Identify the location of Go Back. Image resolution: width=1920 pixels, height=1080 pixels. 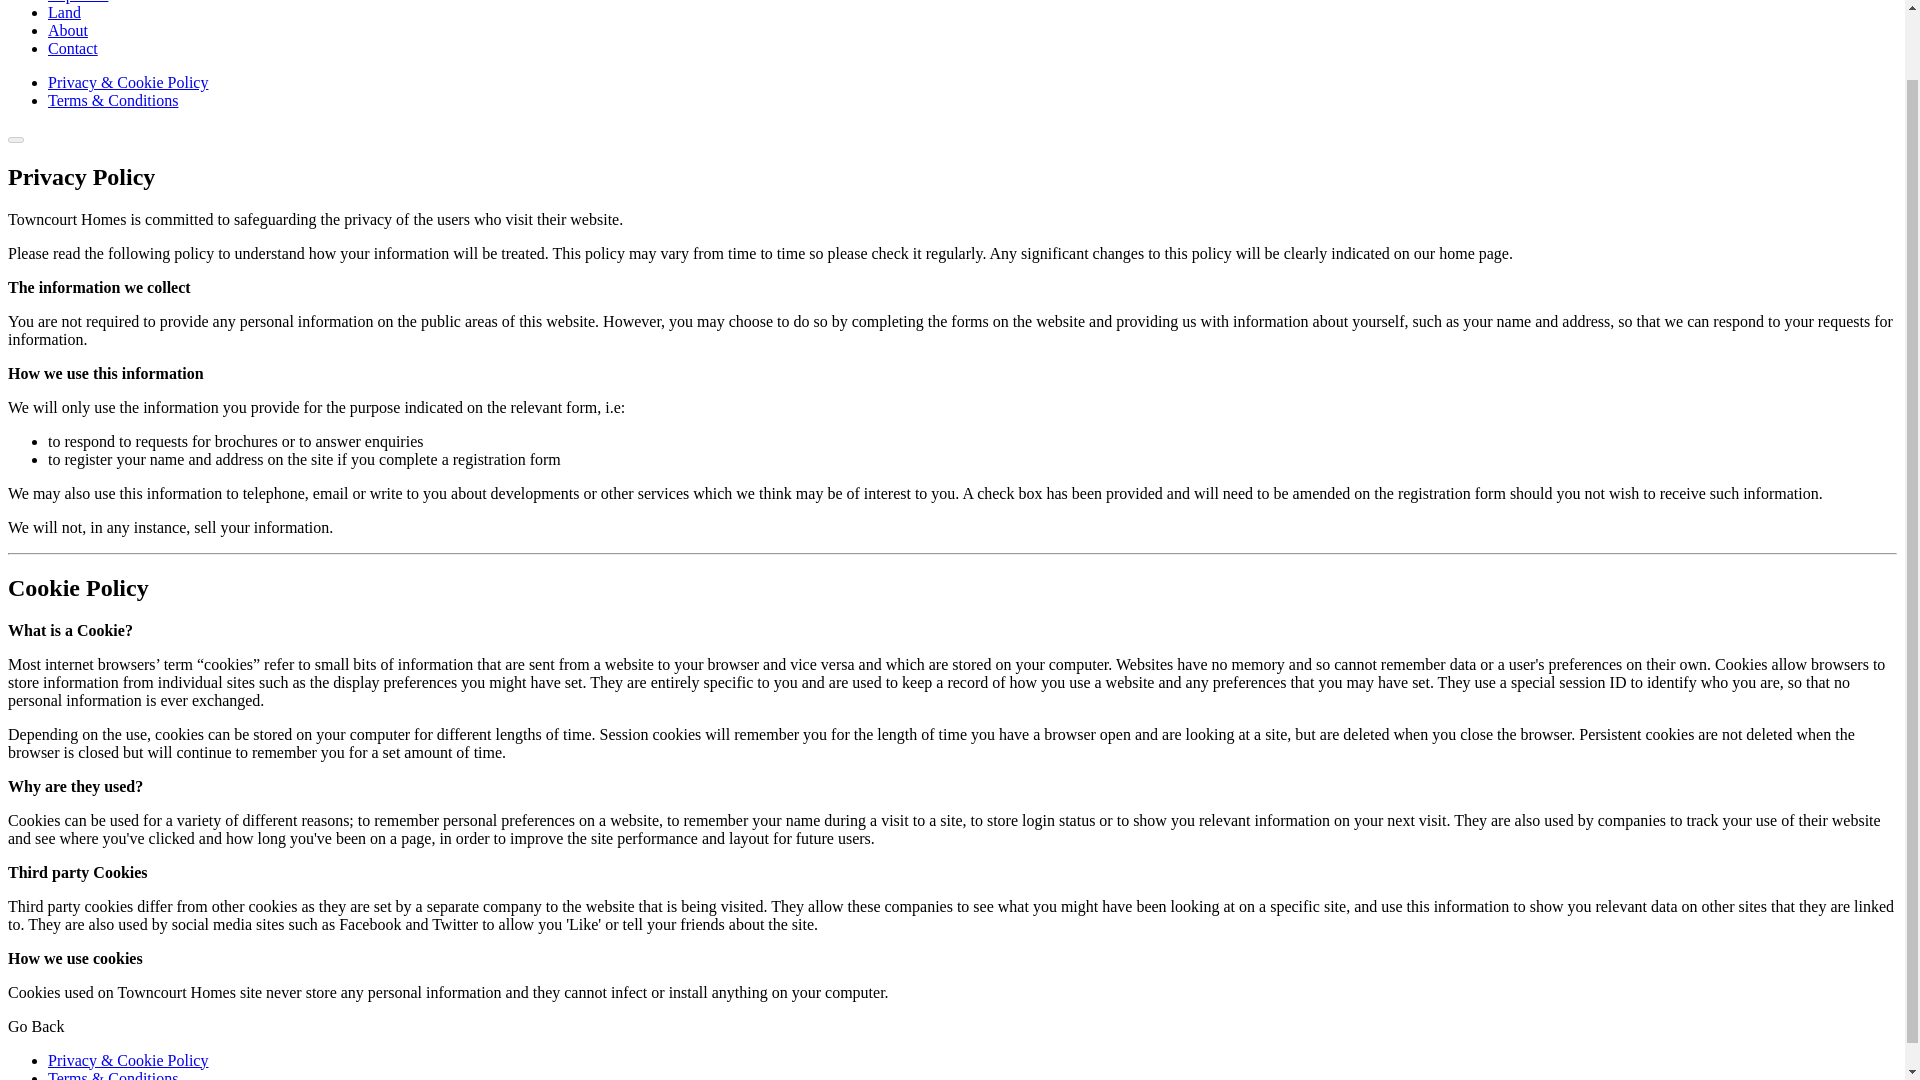
(35, 1026).